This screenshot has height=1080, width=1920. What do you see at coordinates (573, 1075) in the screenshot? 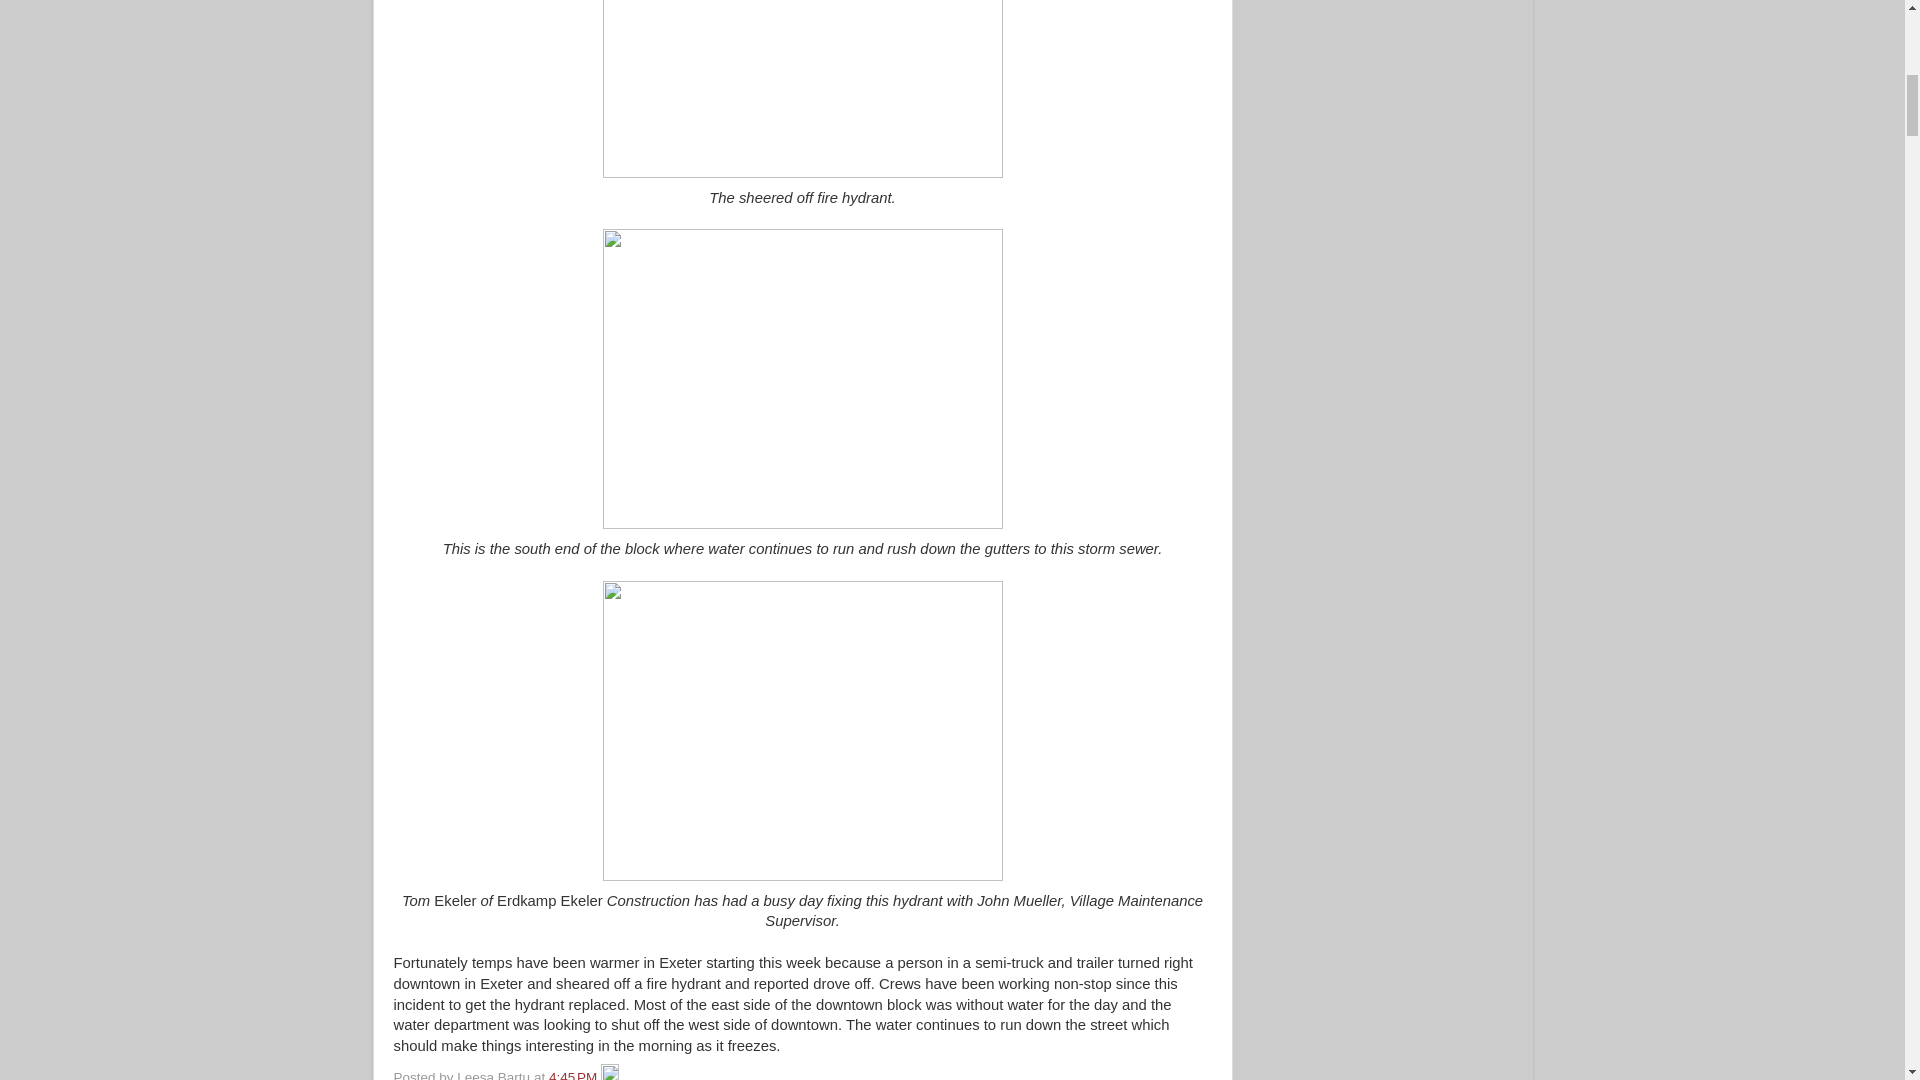
I see `permanent link` at bounding box center [573, 1075].